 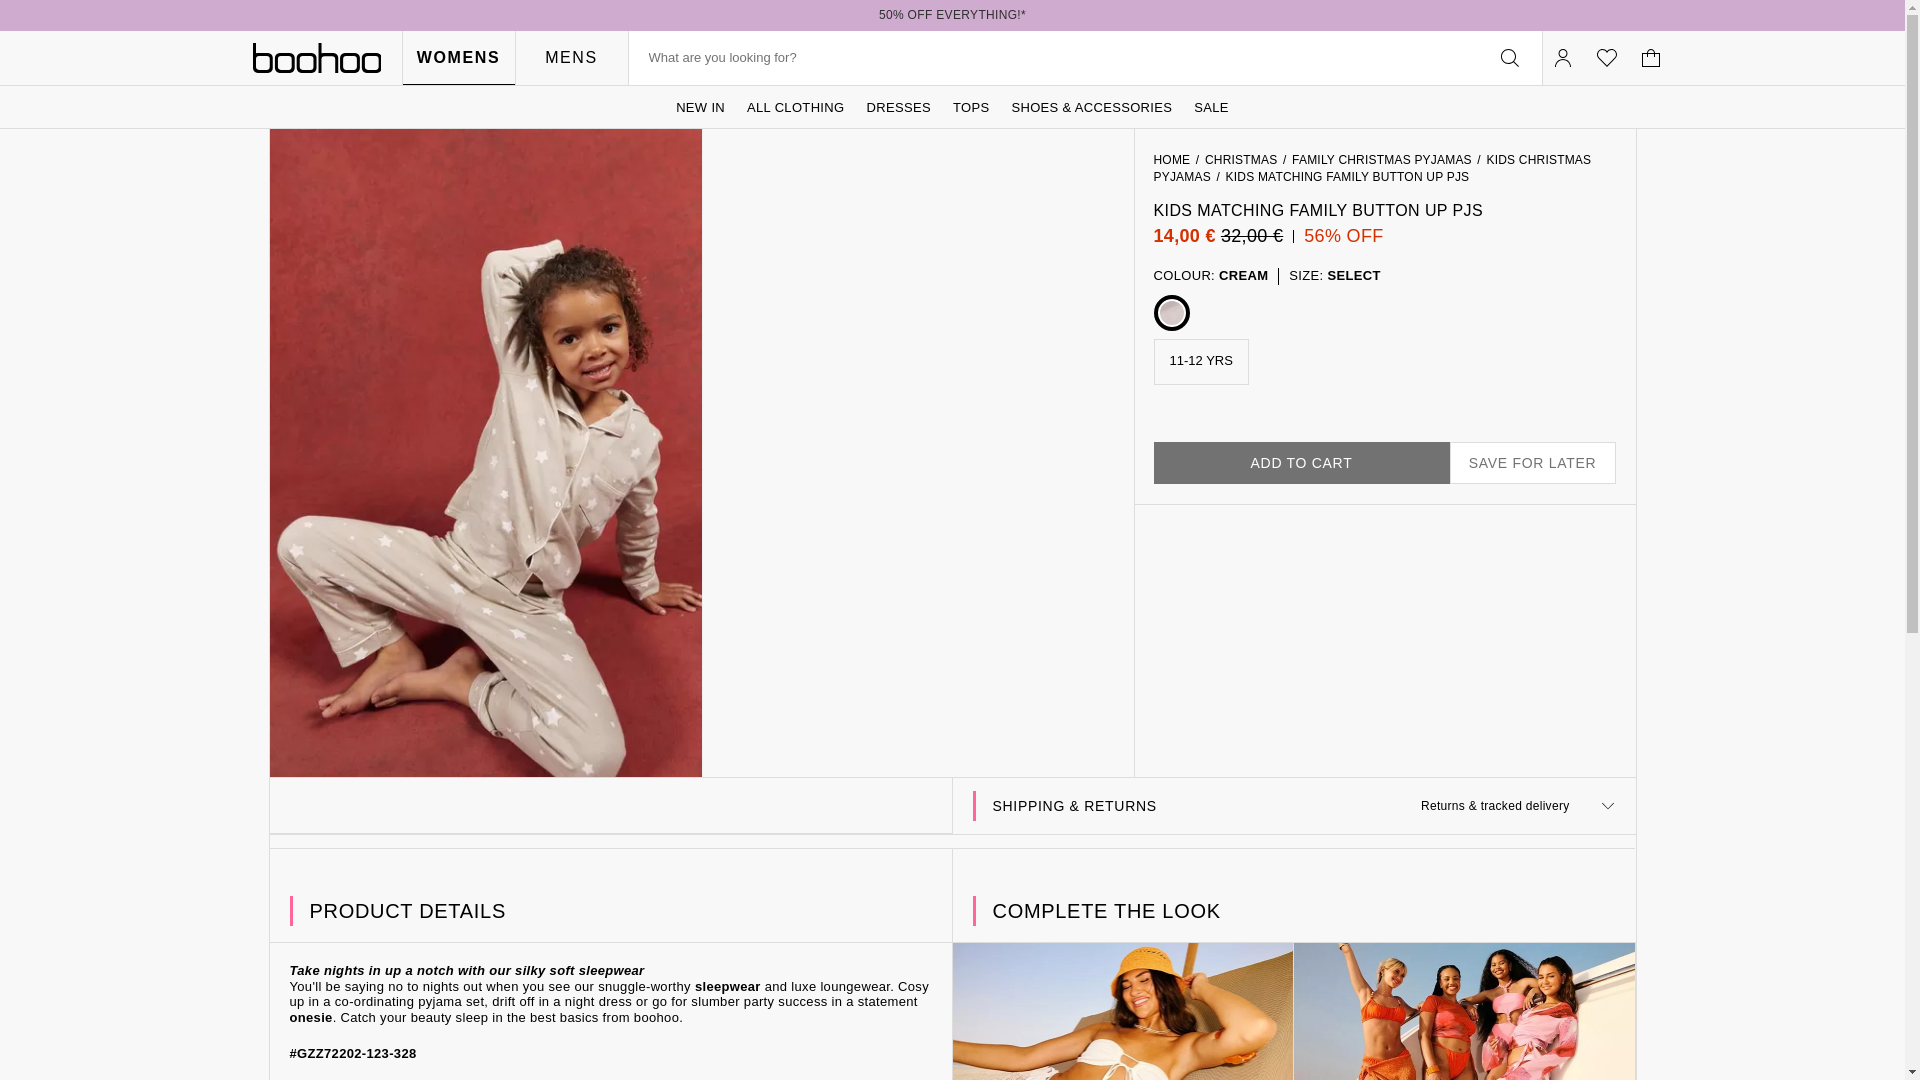 I want to click on ALL CLOTHING, so click(x=796, y=107).